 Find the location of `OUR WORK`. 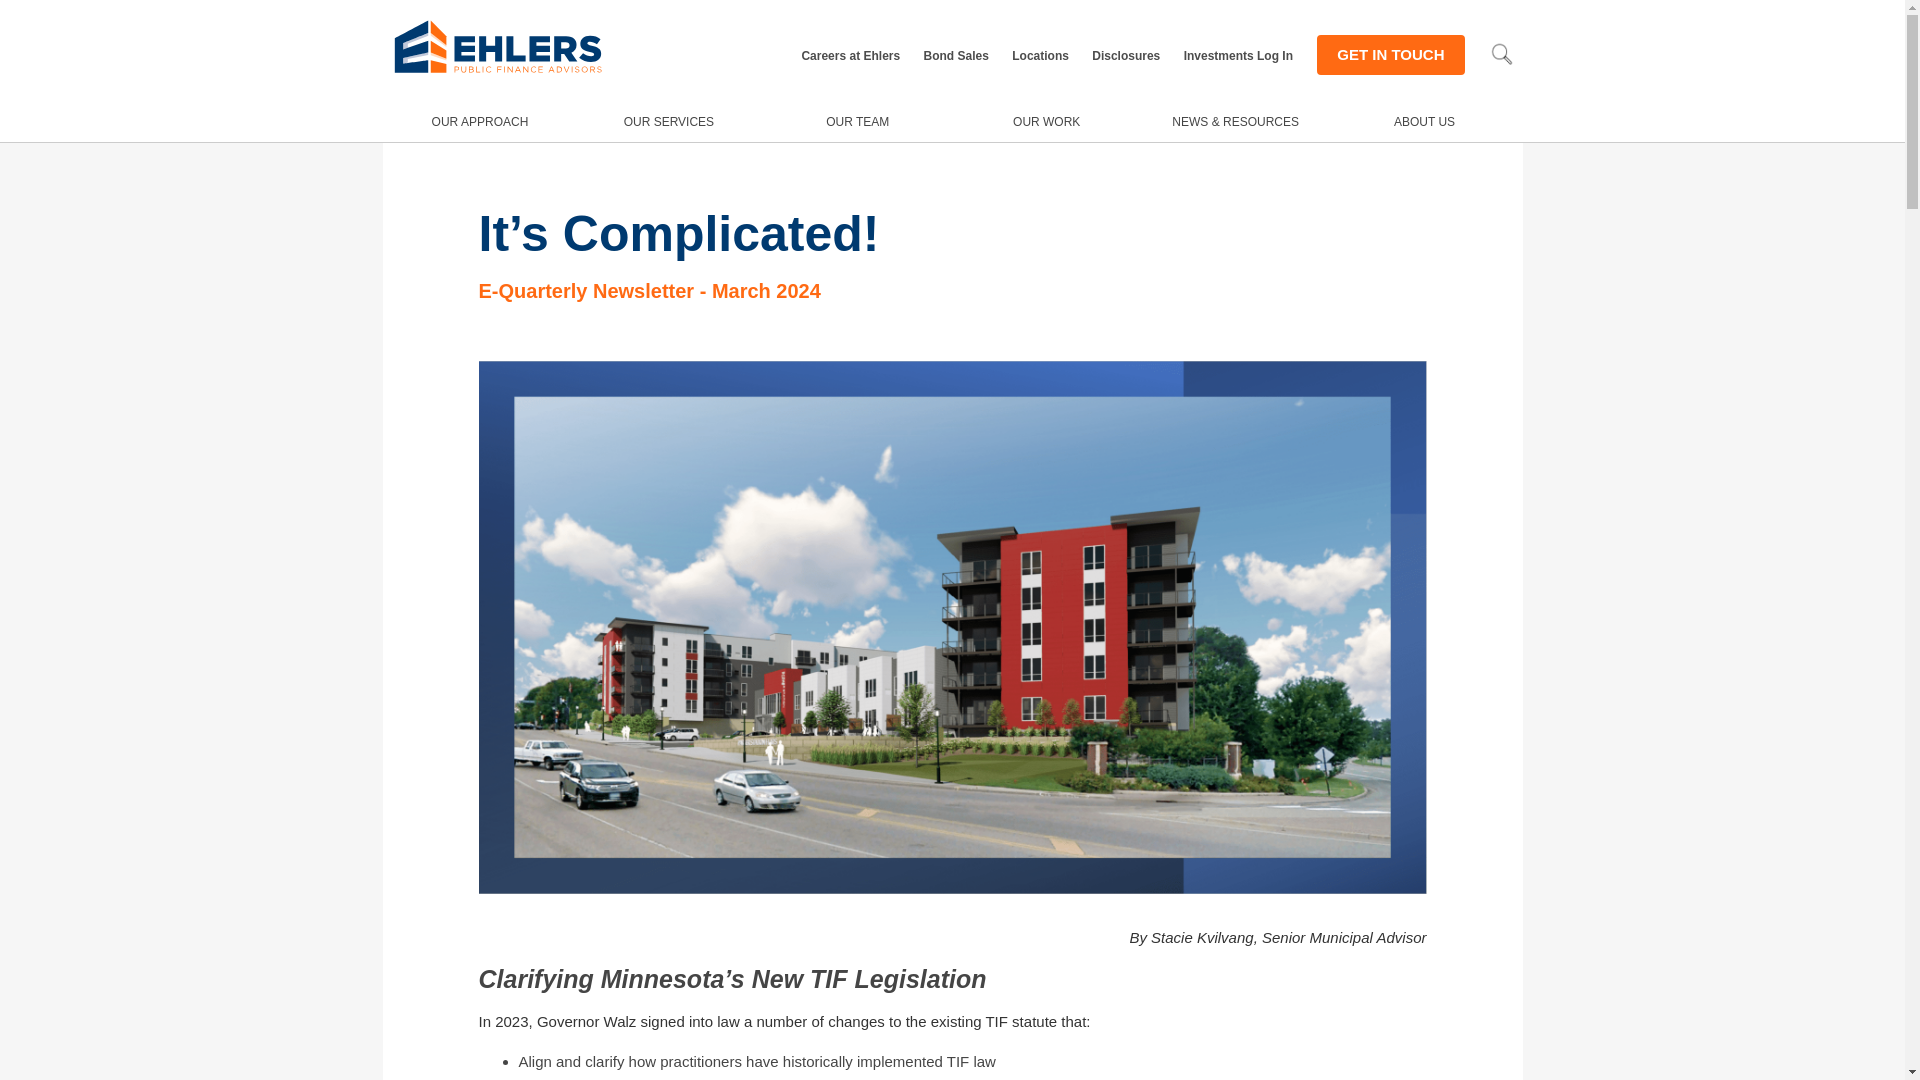

OUR WORK is located at coordinates (1046, 121).